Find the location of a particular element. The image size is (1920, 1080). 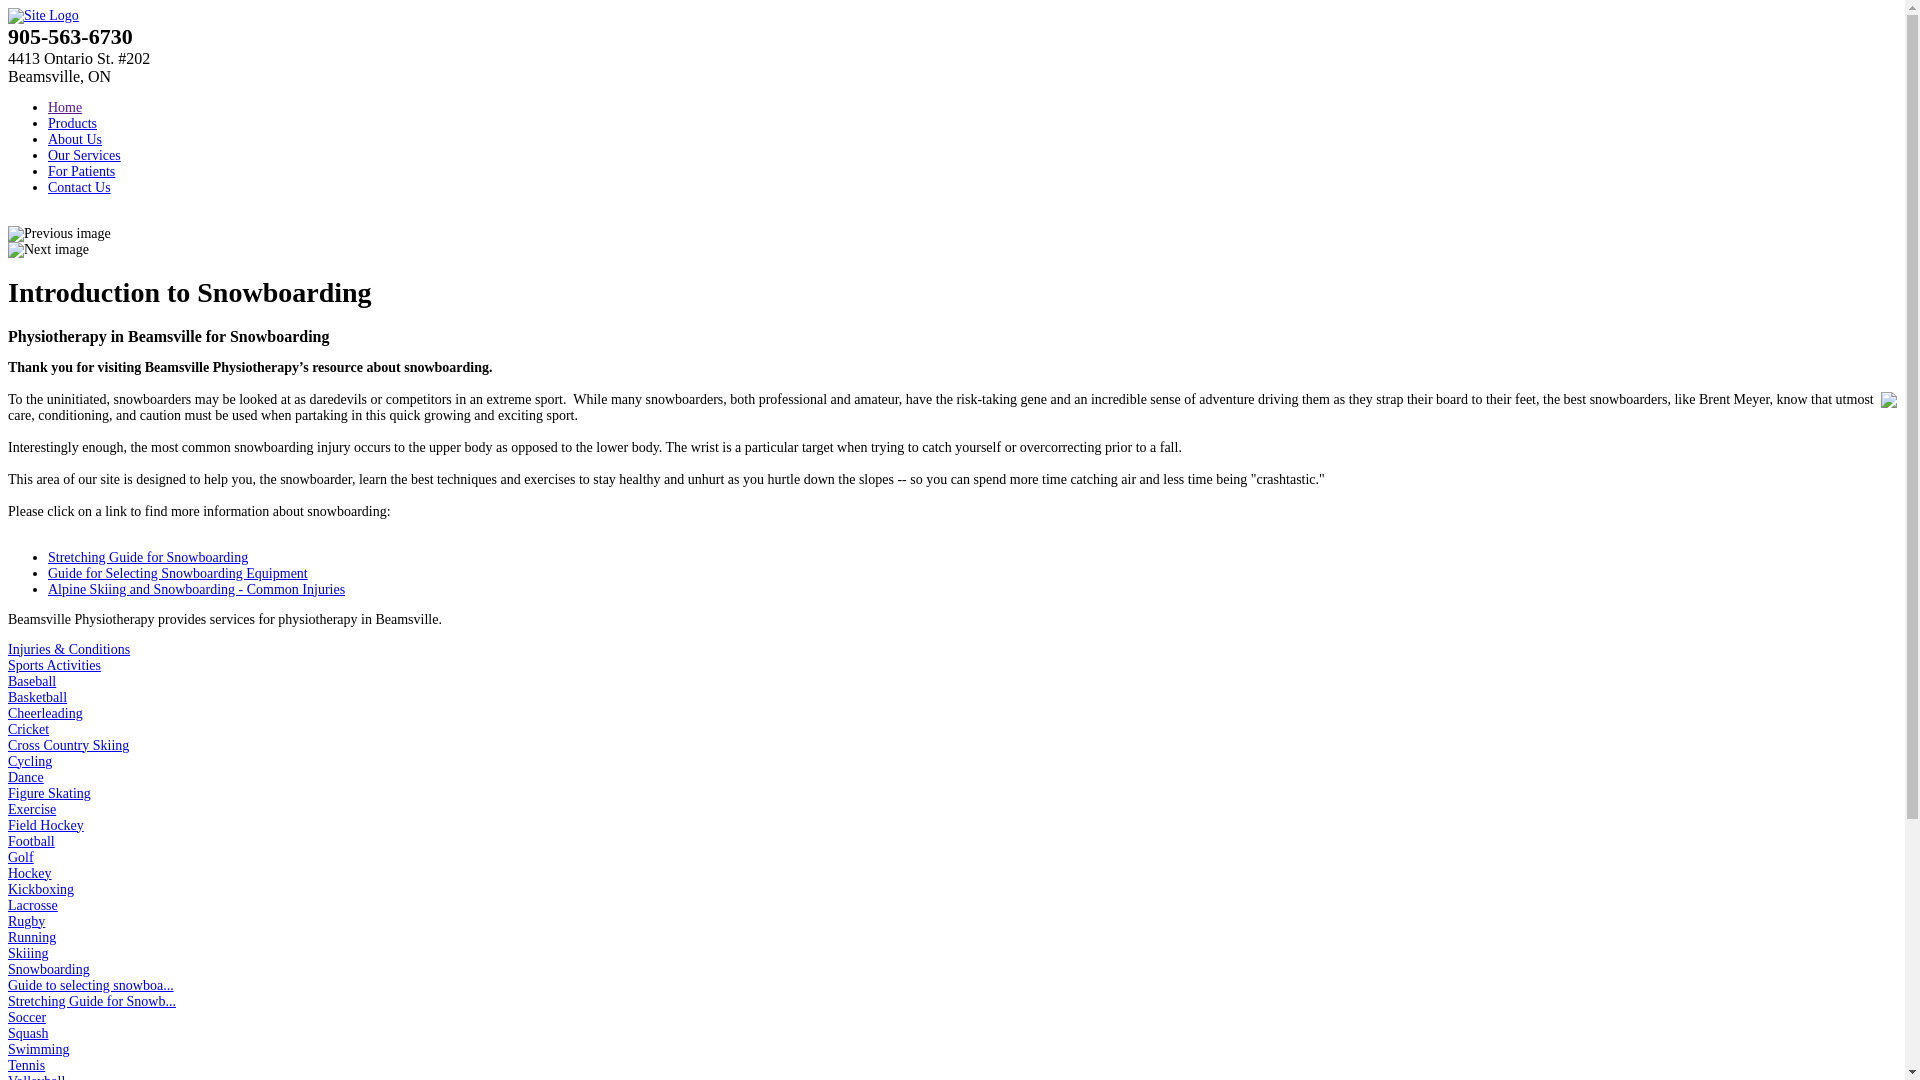

Stretching Guide for Snowboarding is located at coordinates (148, 558).